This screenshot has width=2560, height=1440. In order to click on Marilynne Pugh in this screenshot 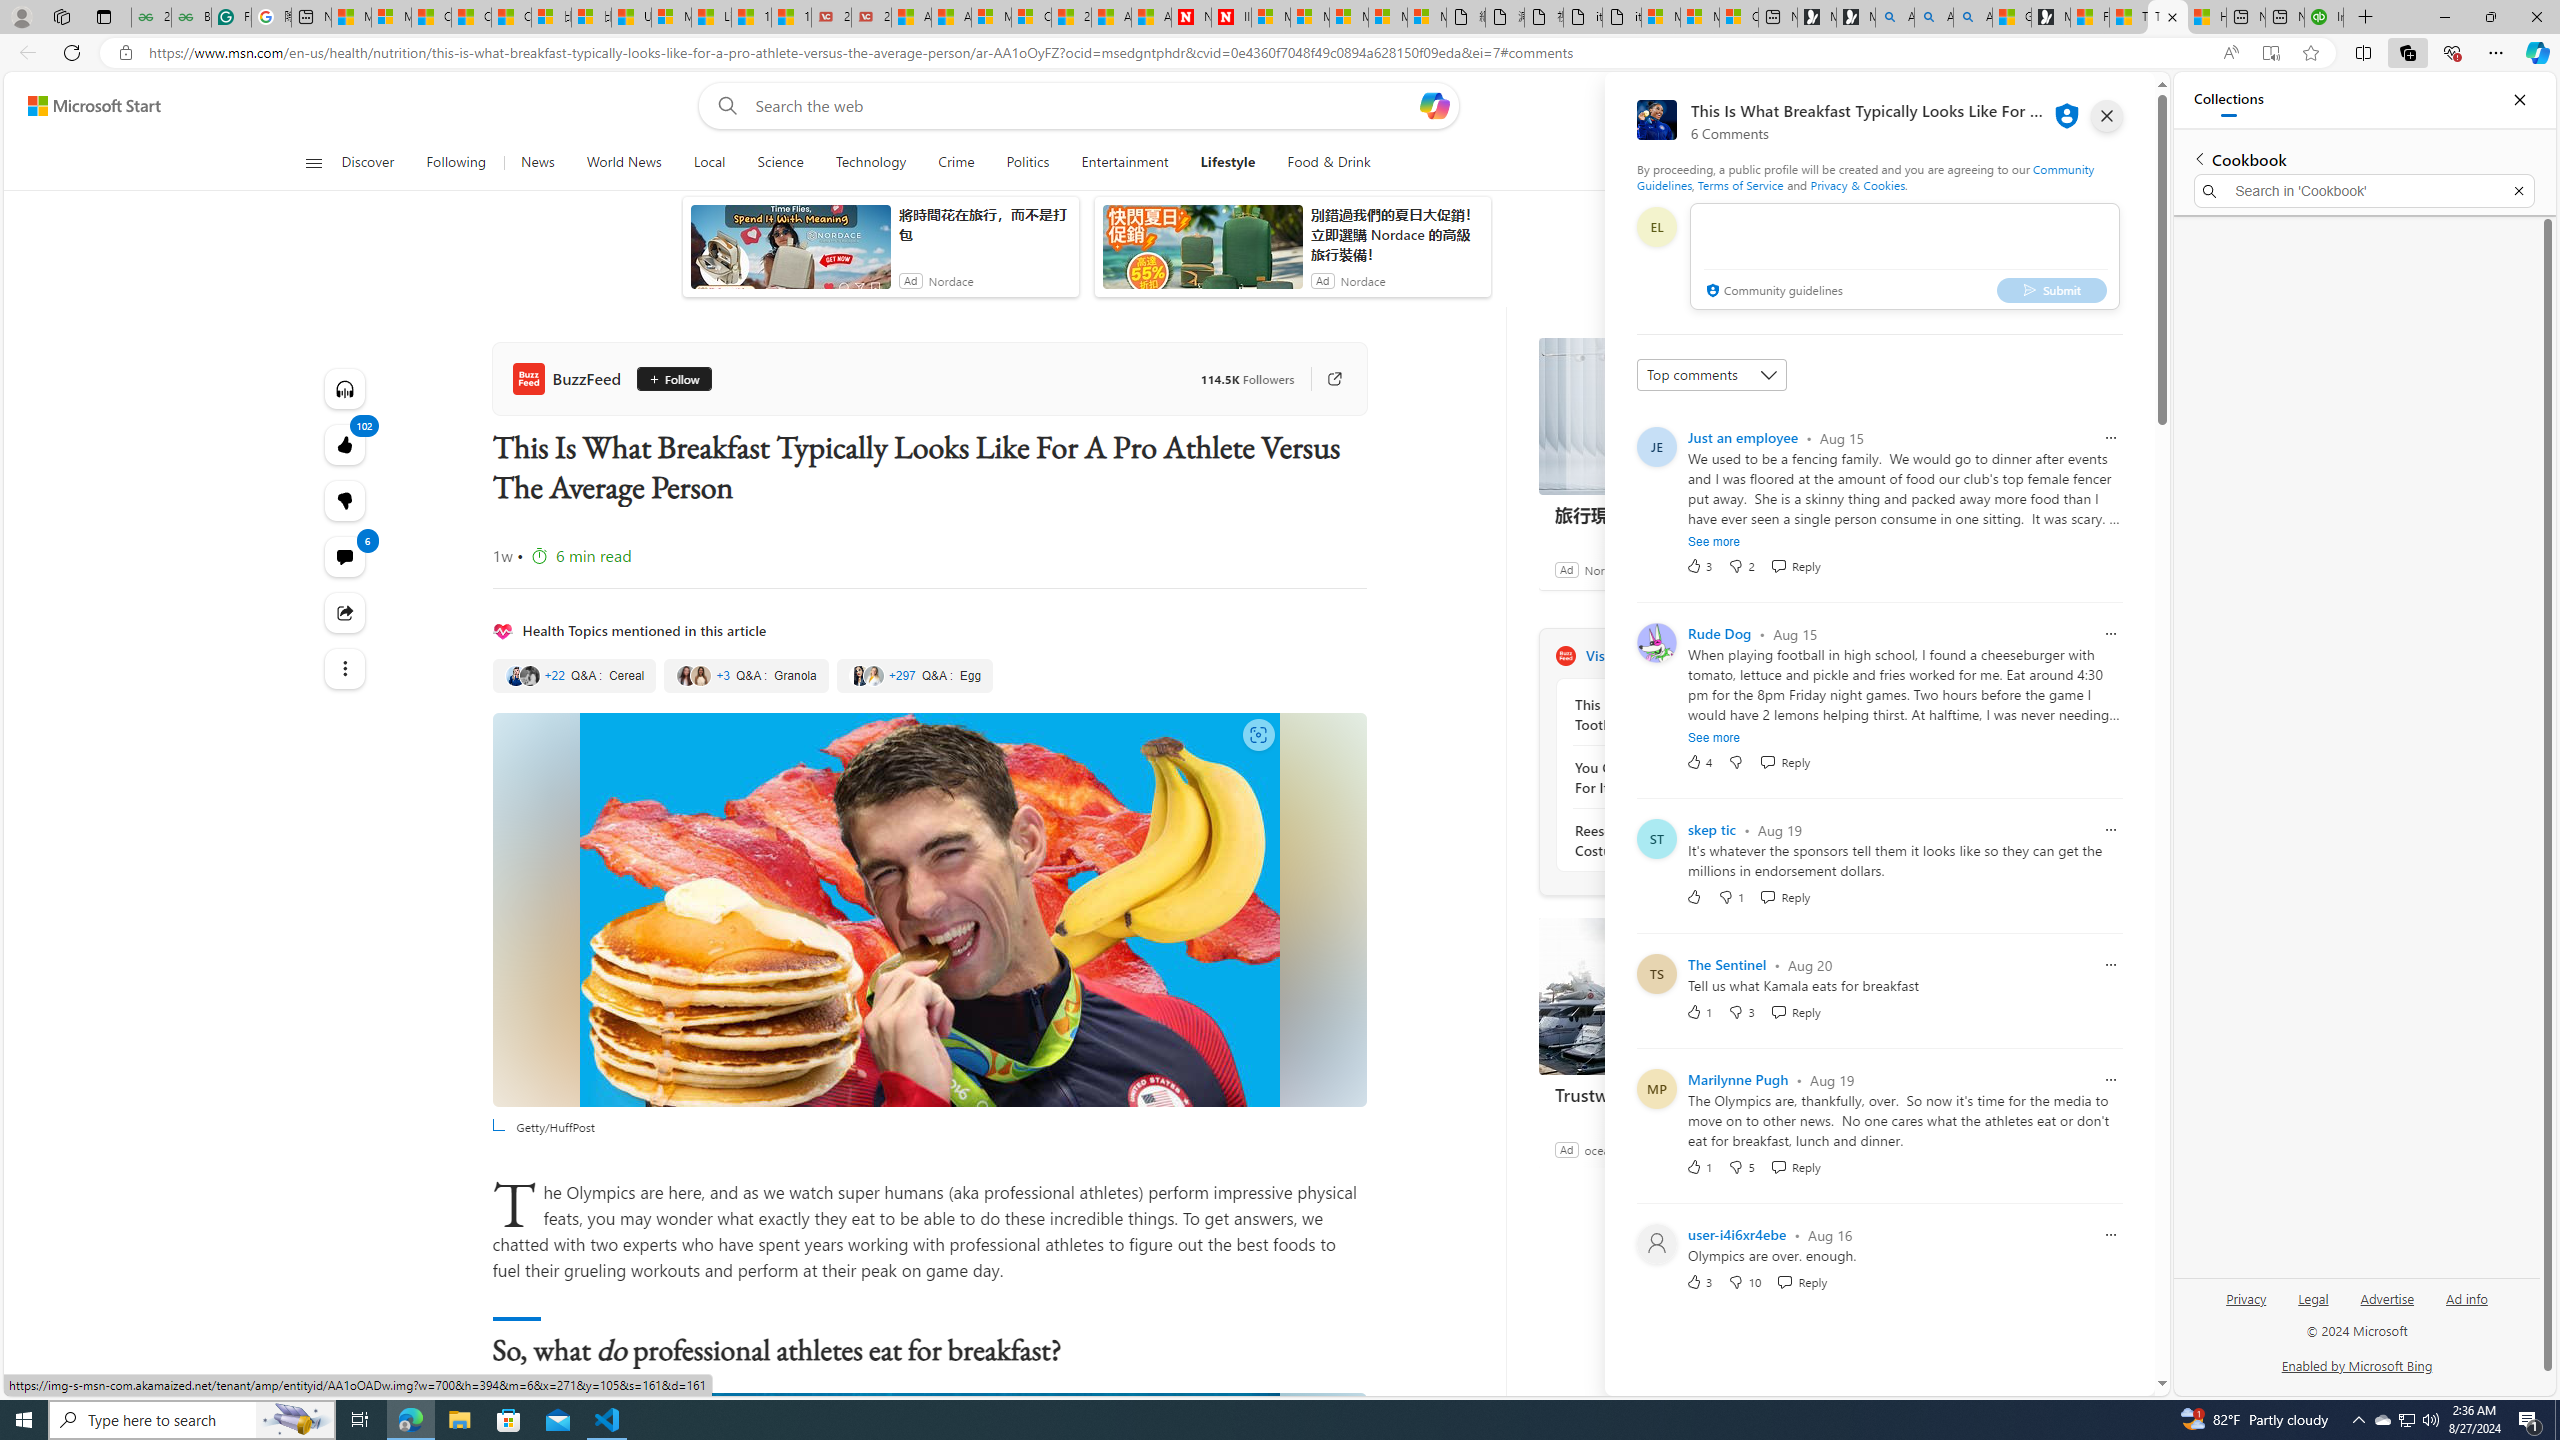, I will do `click(1738, 1080)`.